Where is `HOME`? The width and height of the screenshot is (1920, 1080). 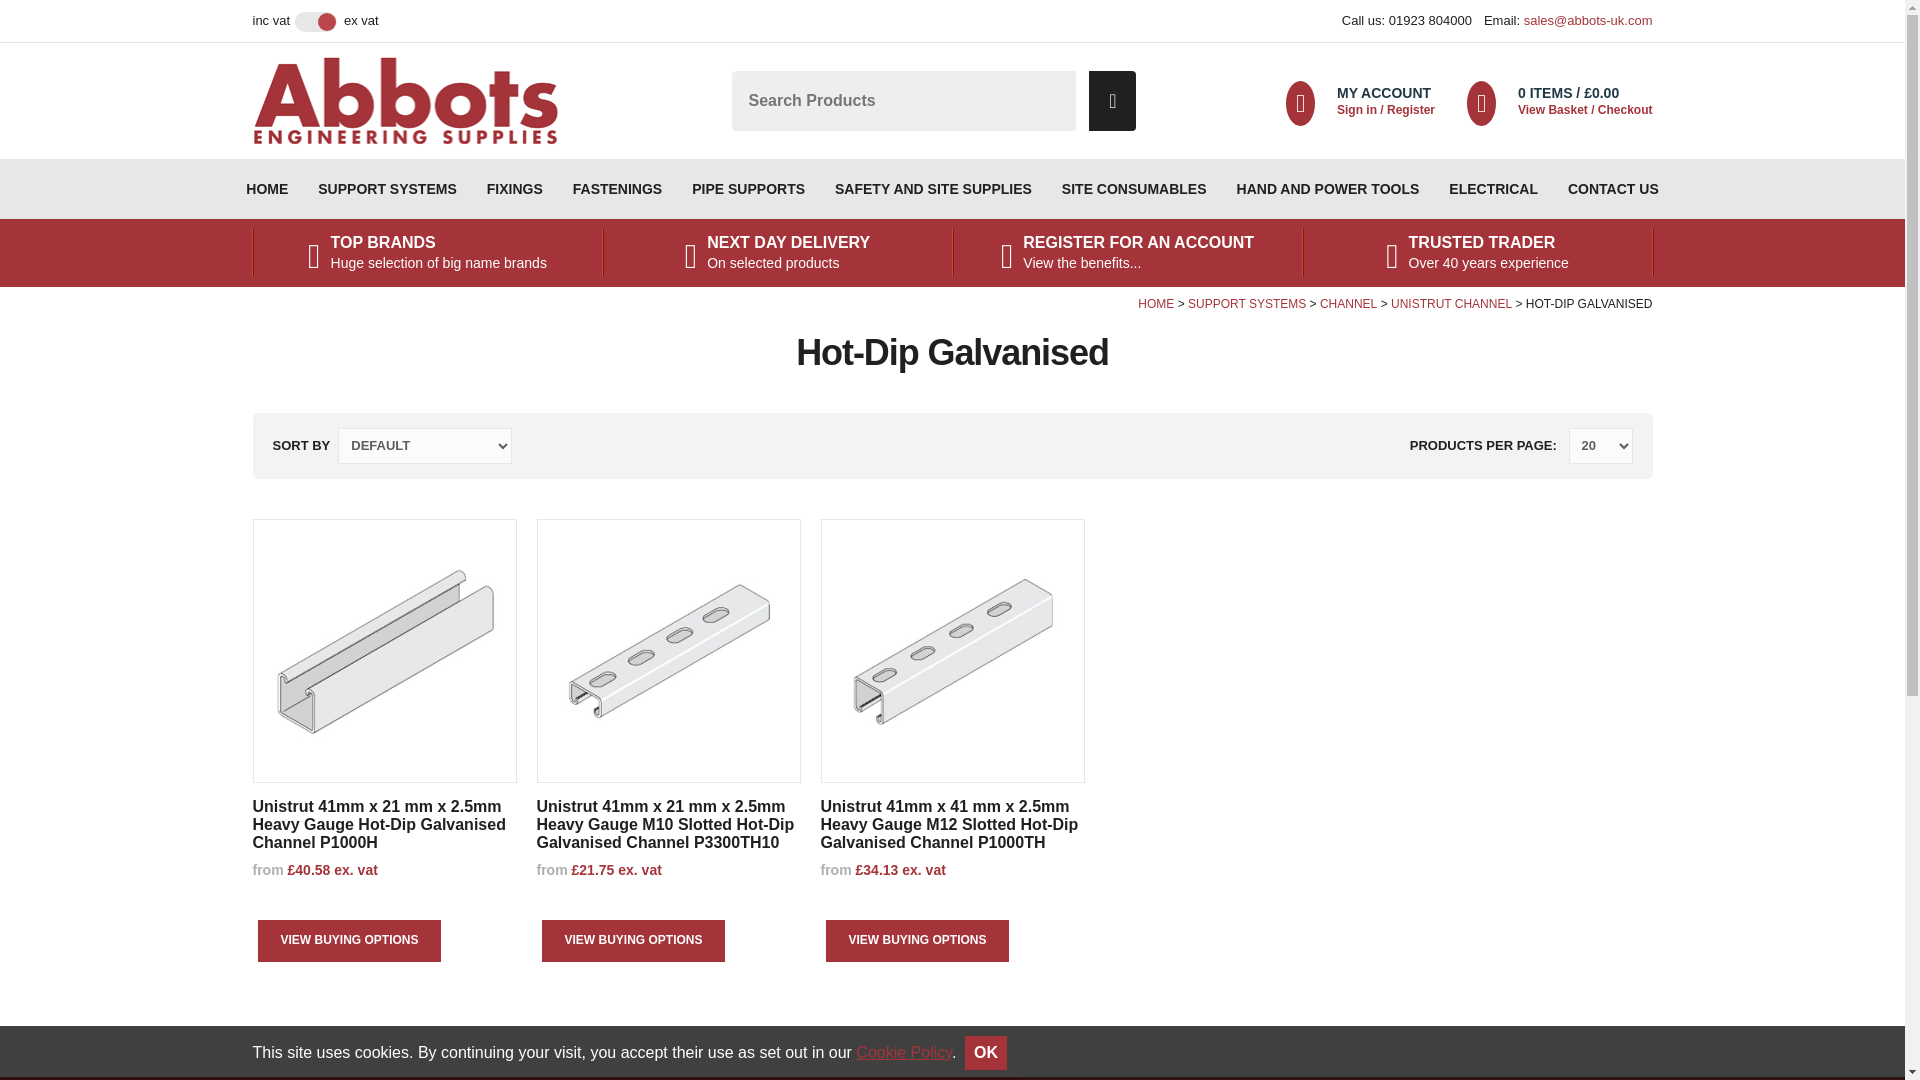
HOME is located at coordinates (266, 188).